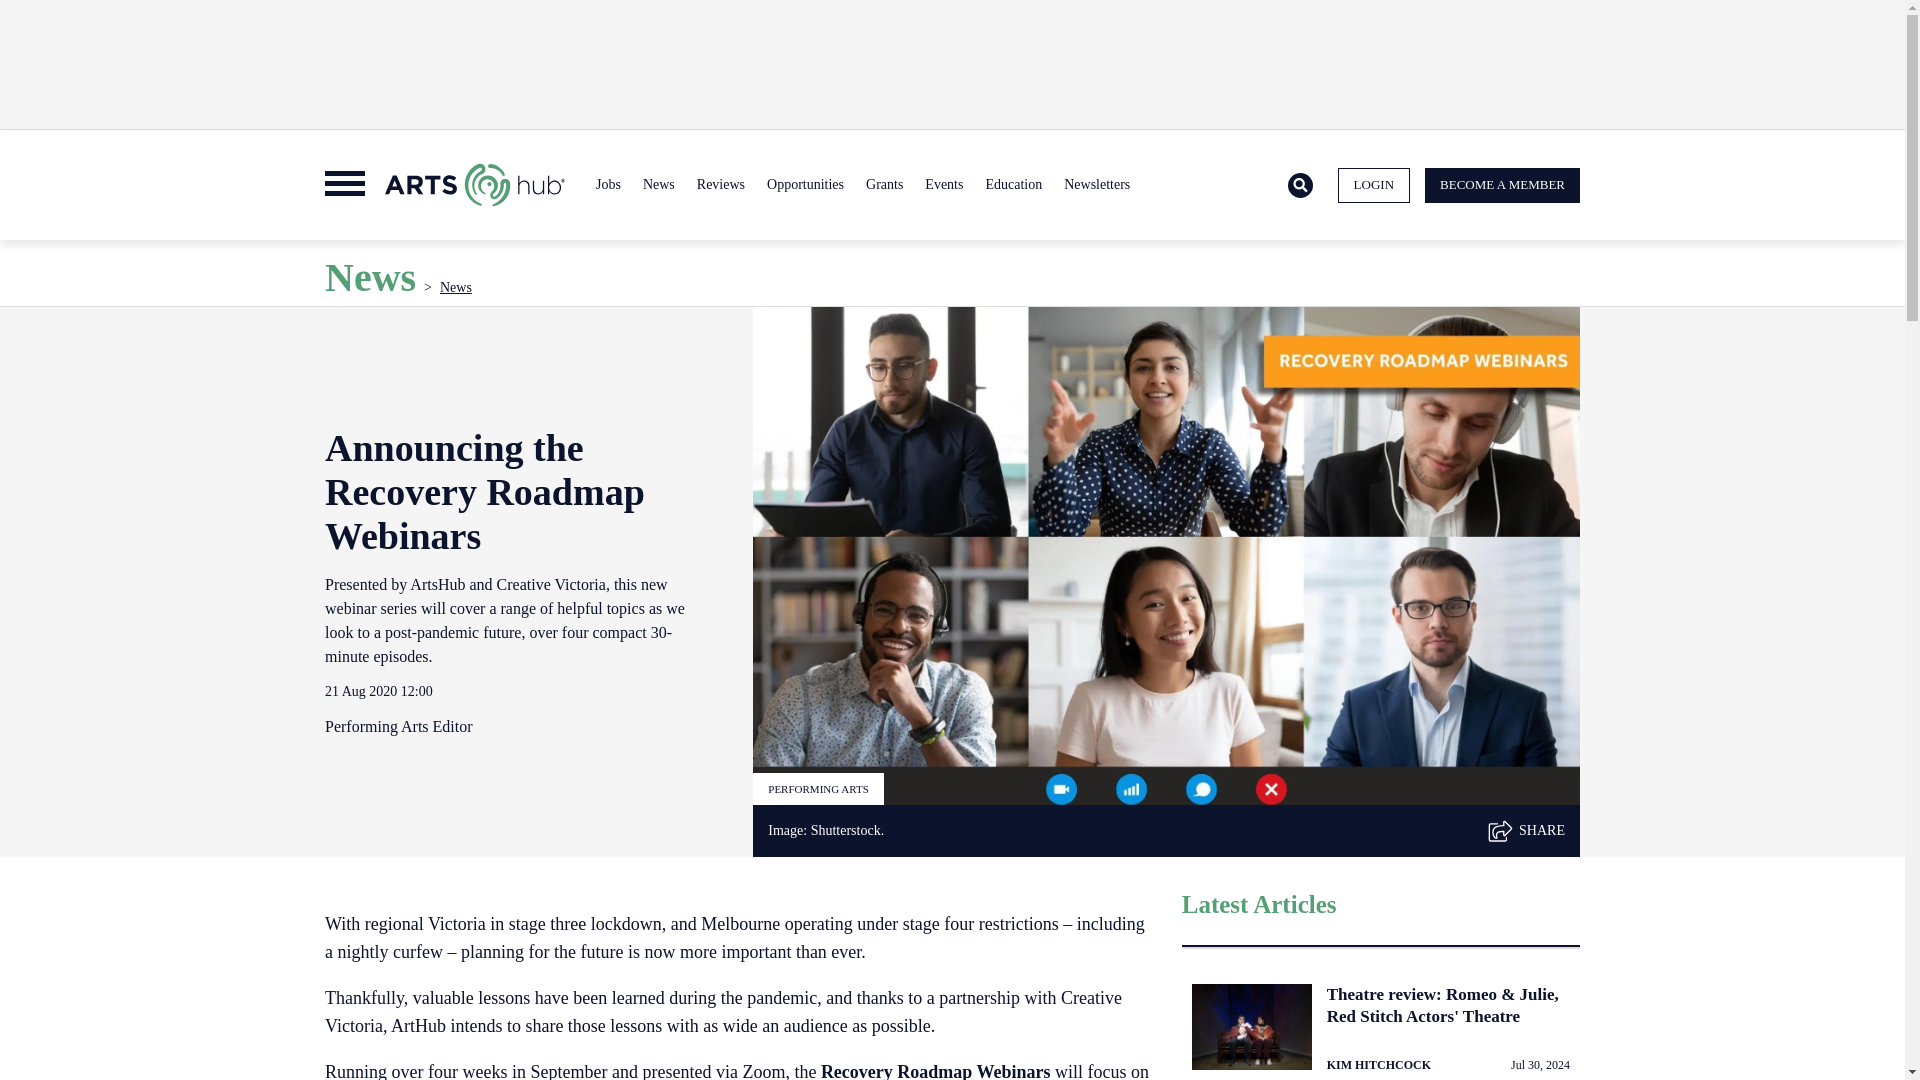 Image resolution: width=1920 pixels, height=1080 pixels. What do you see at coordinates (1096, 184) in the screenshot?
I see `Newsletters` at bounding box center [1096, 184].